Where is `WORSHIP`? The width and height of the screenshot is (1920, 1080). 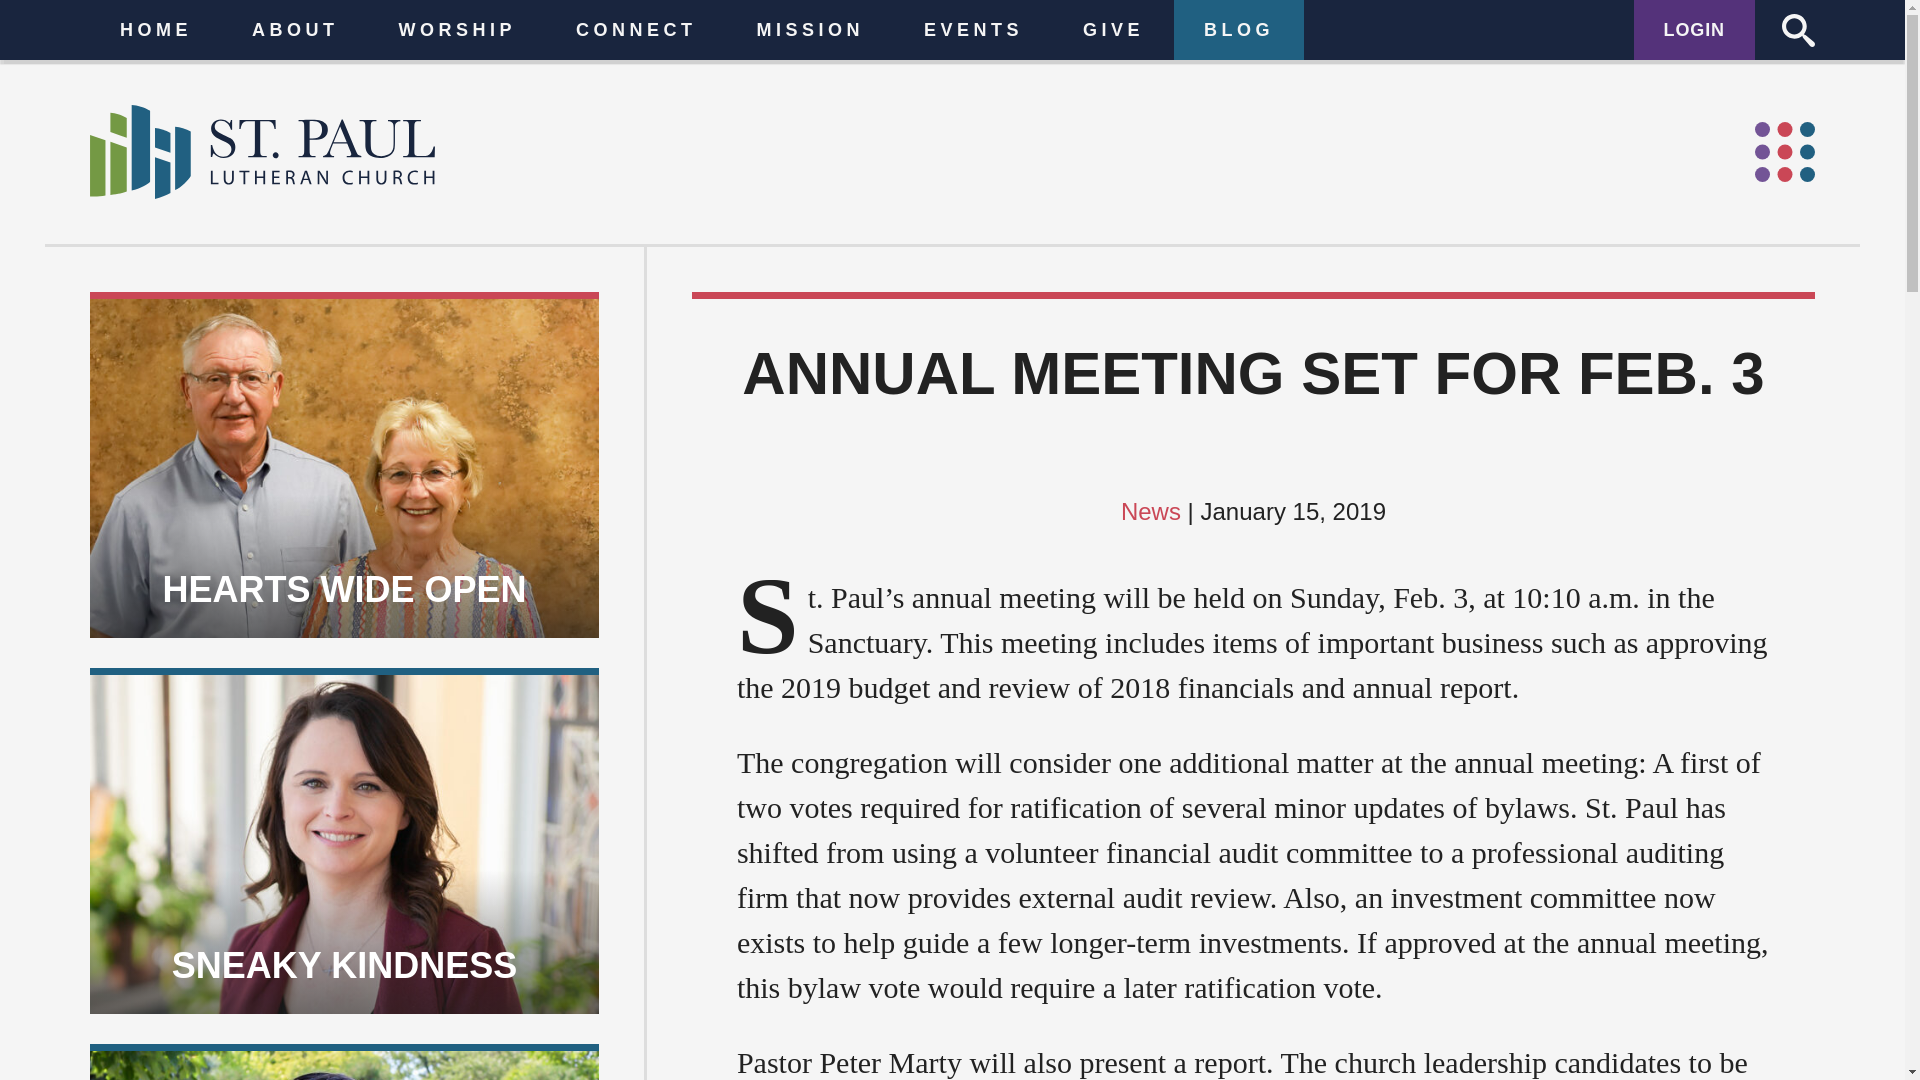
WORSHIP is located at coordinates (304, 20).